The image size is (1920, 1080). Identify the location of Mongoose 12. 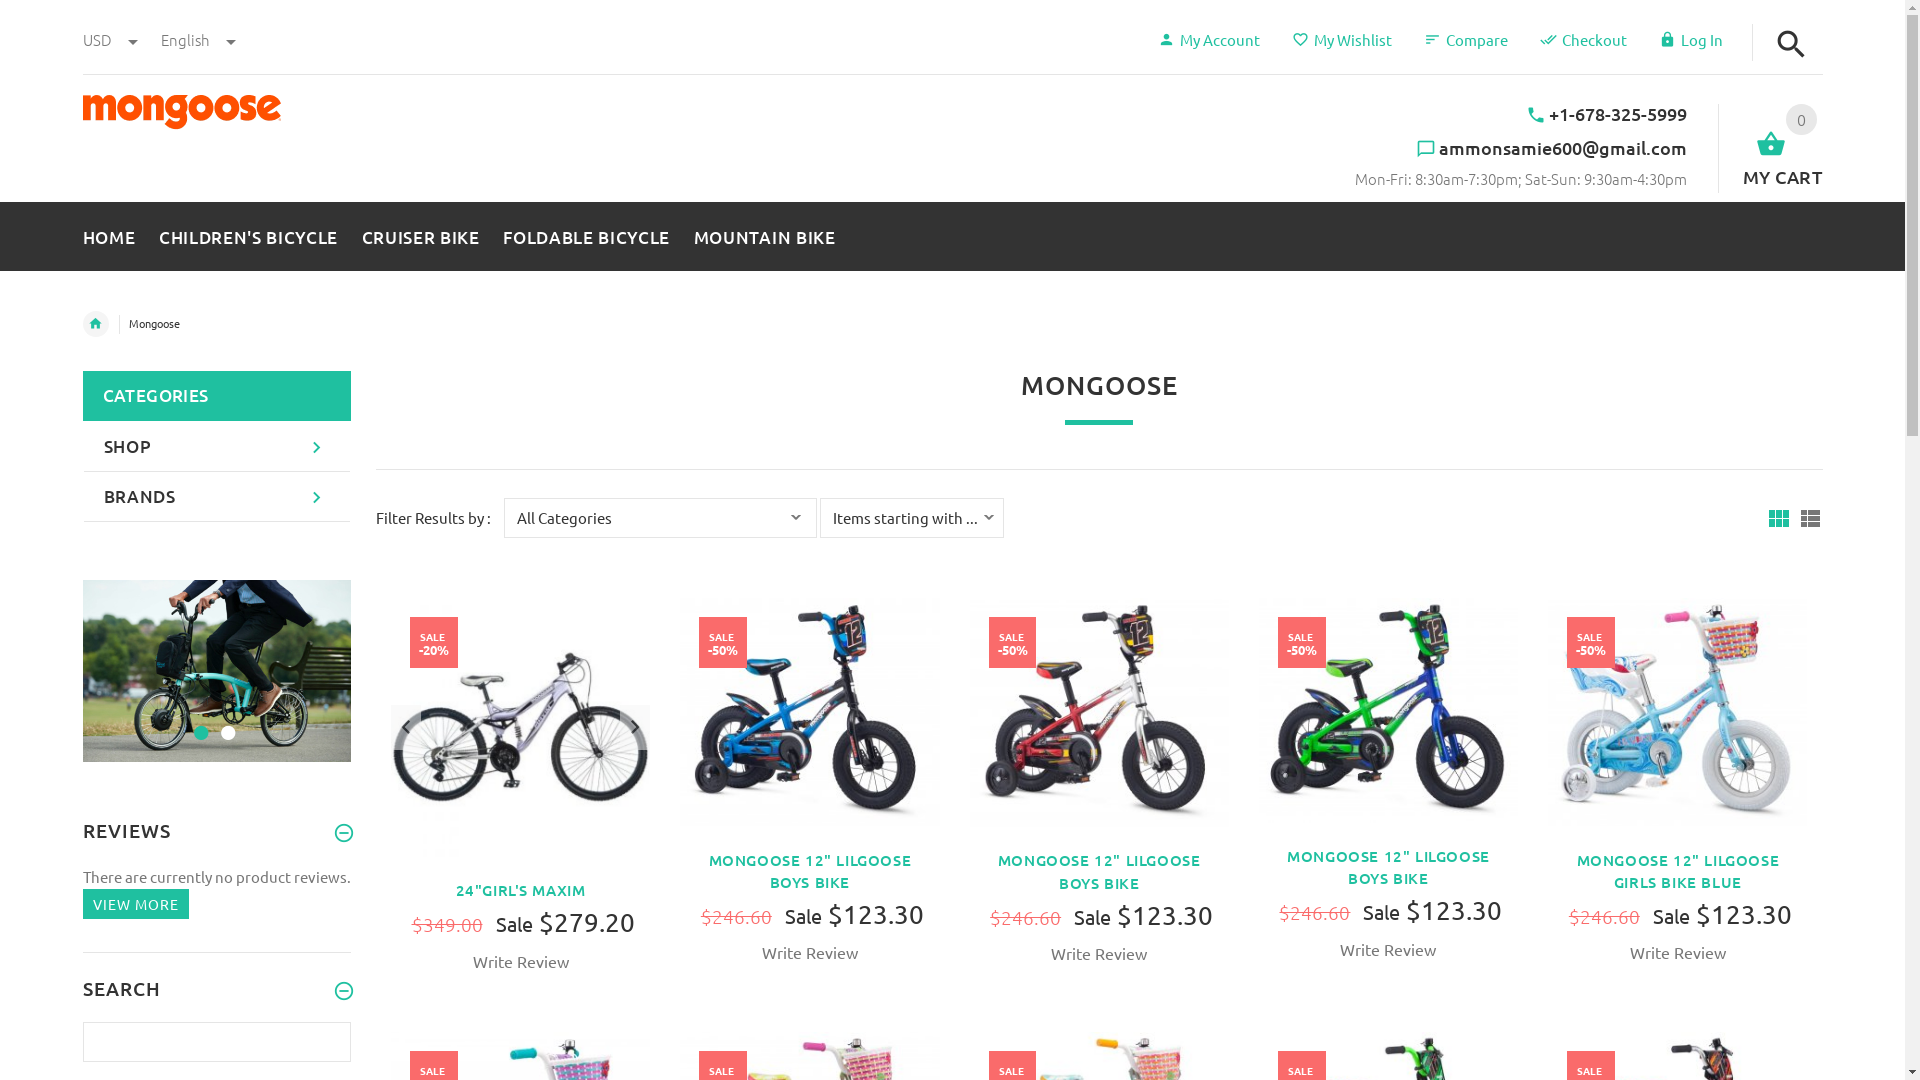
(810, 710).